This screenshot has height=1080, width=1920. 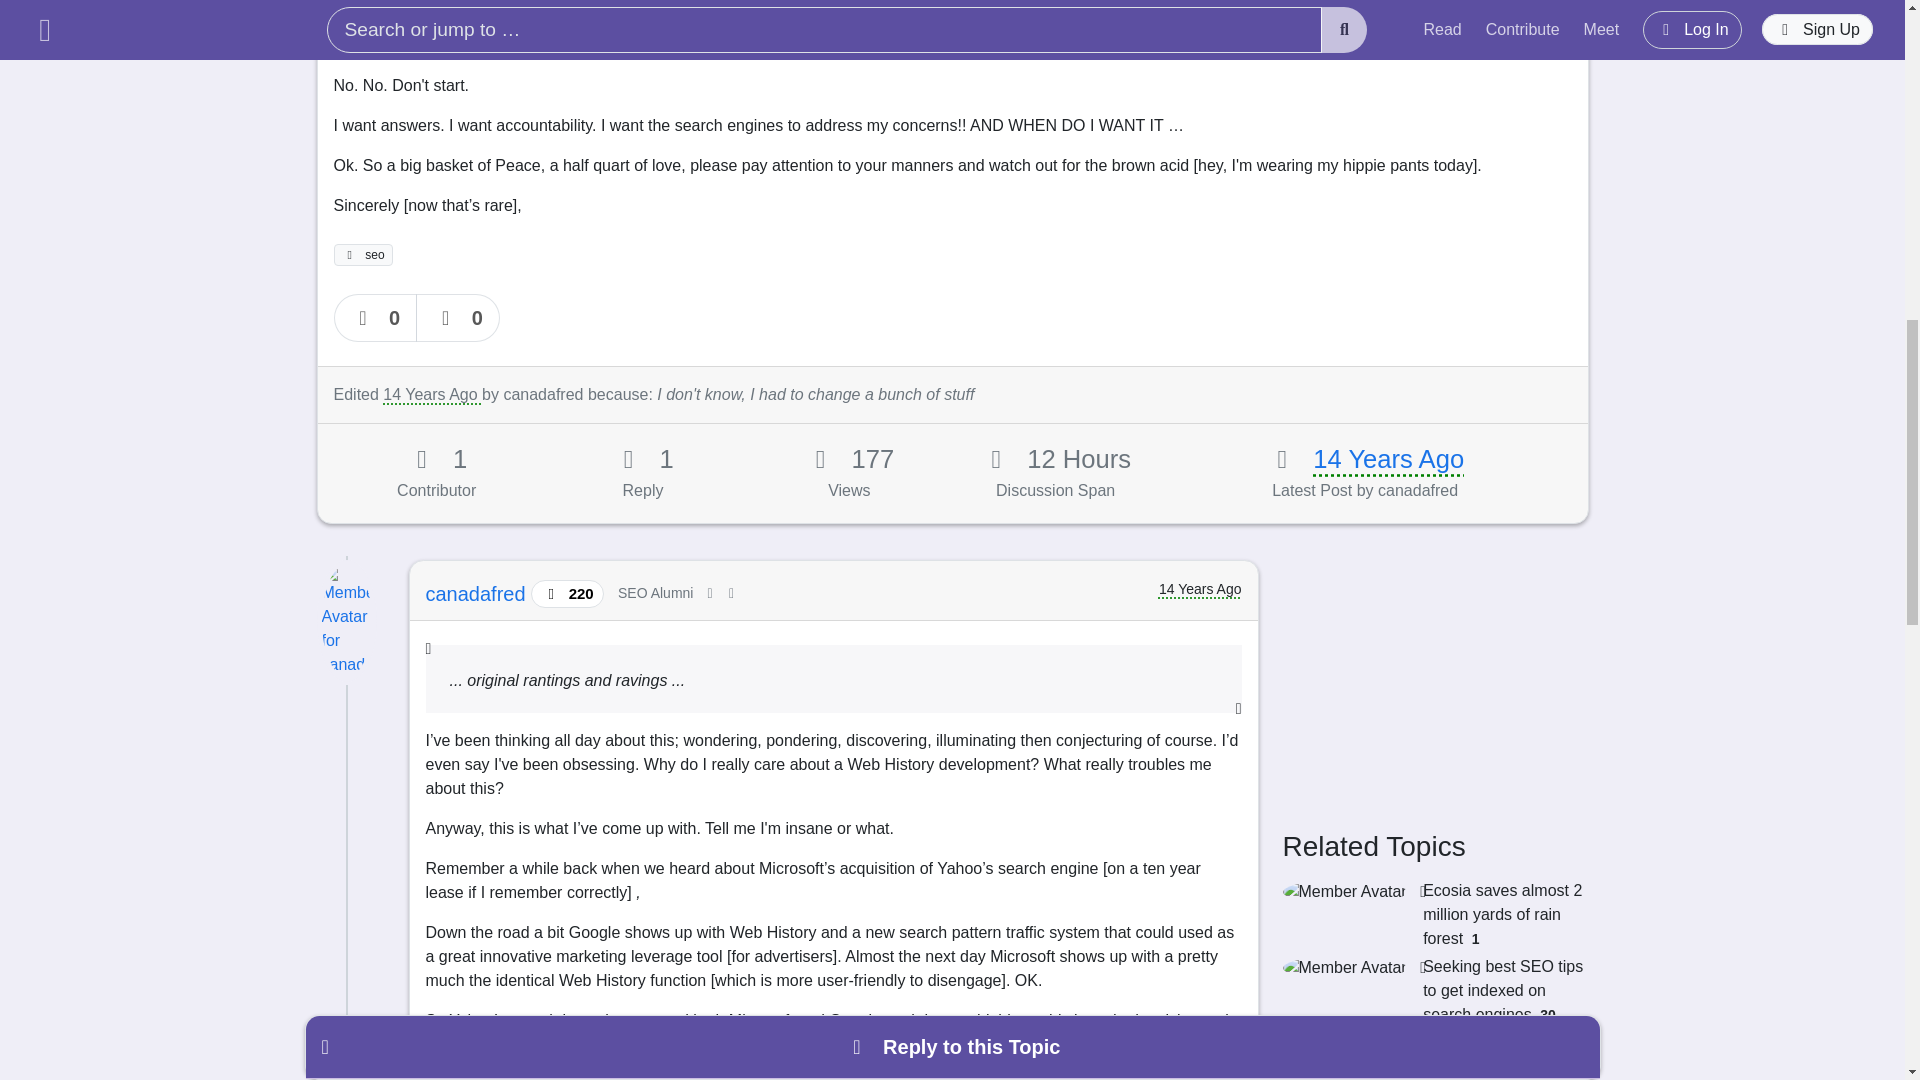 I want to click on 14 Years Ago, so click(x=1388, y=458).